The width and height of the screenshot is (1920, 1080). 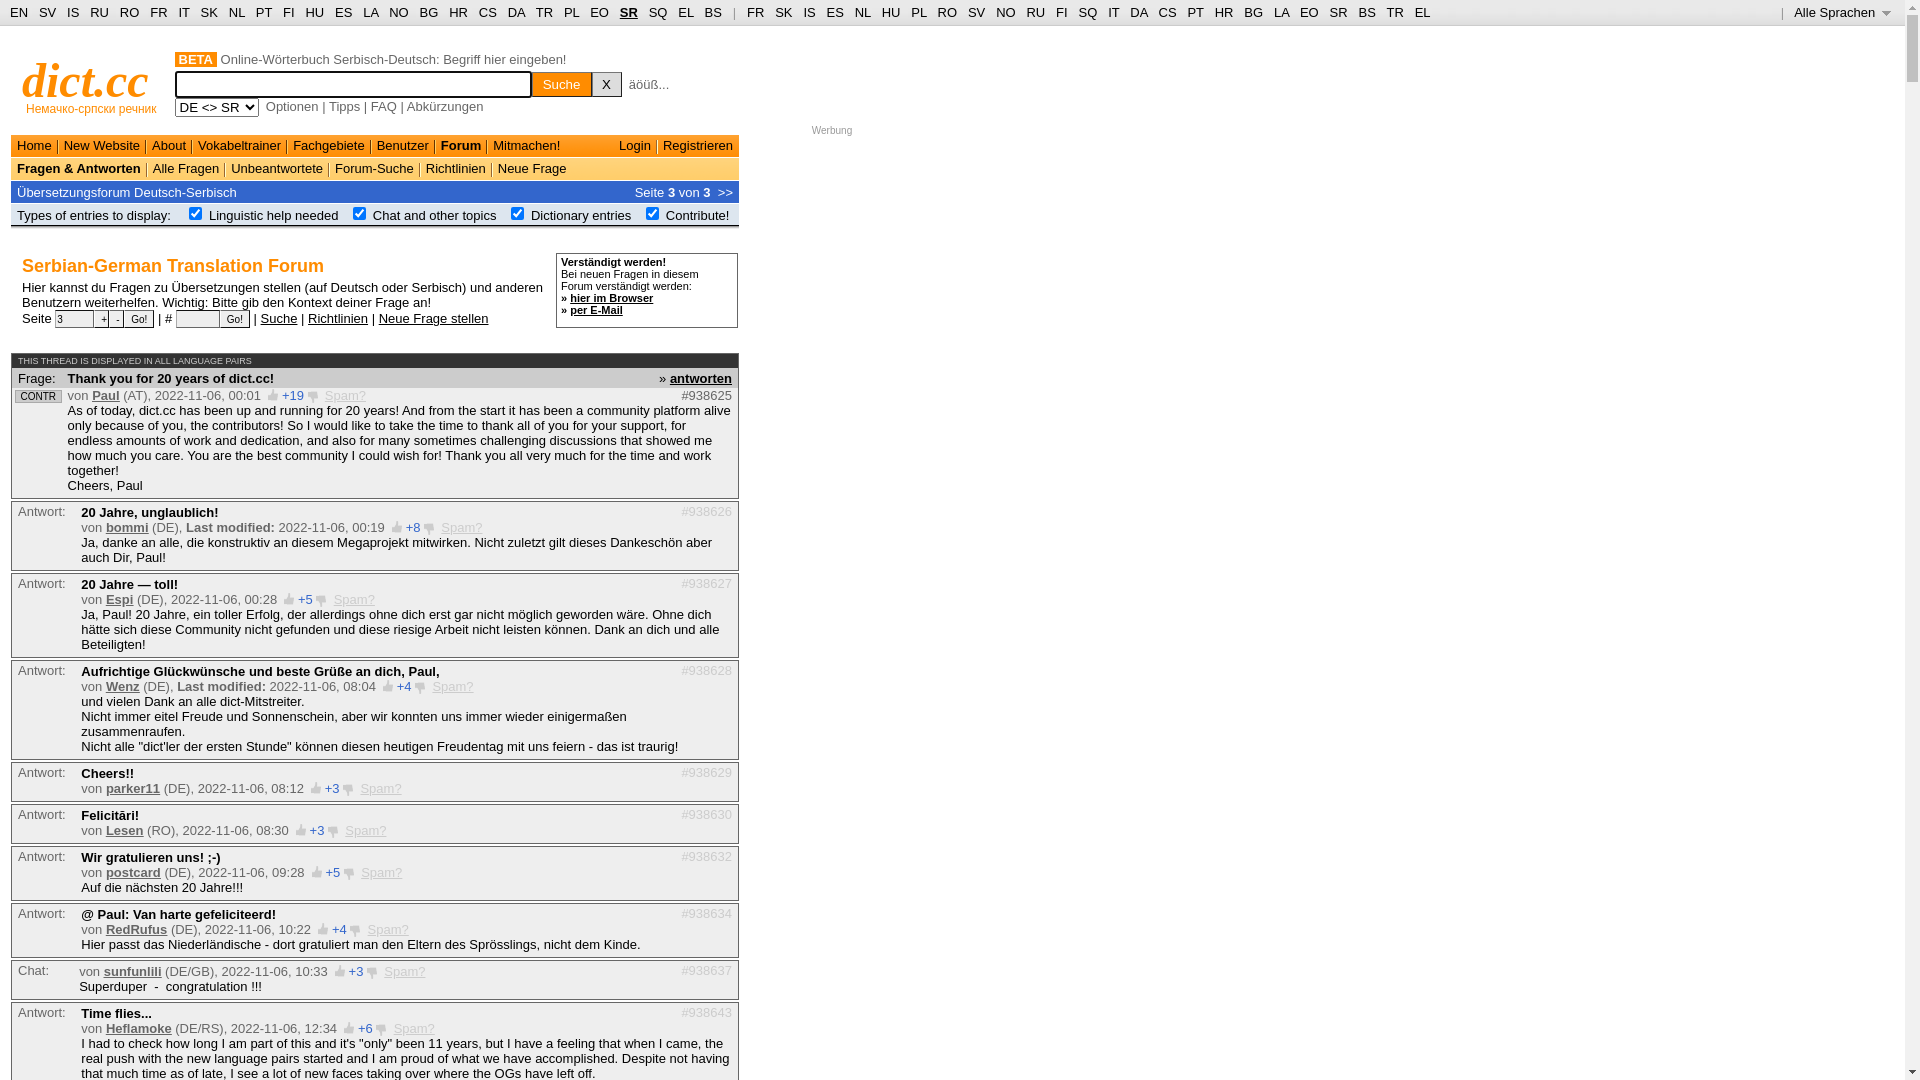 I want to click on SV, so click(x=48, y=12).